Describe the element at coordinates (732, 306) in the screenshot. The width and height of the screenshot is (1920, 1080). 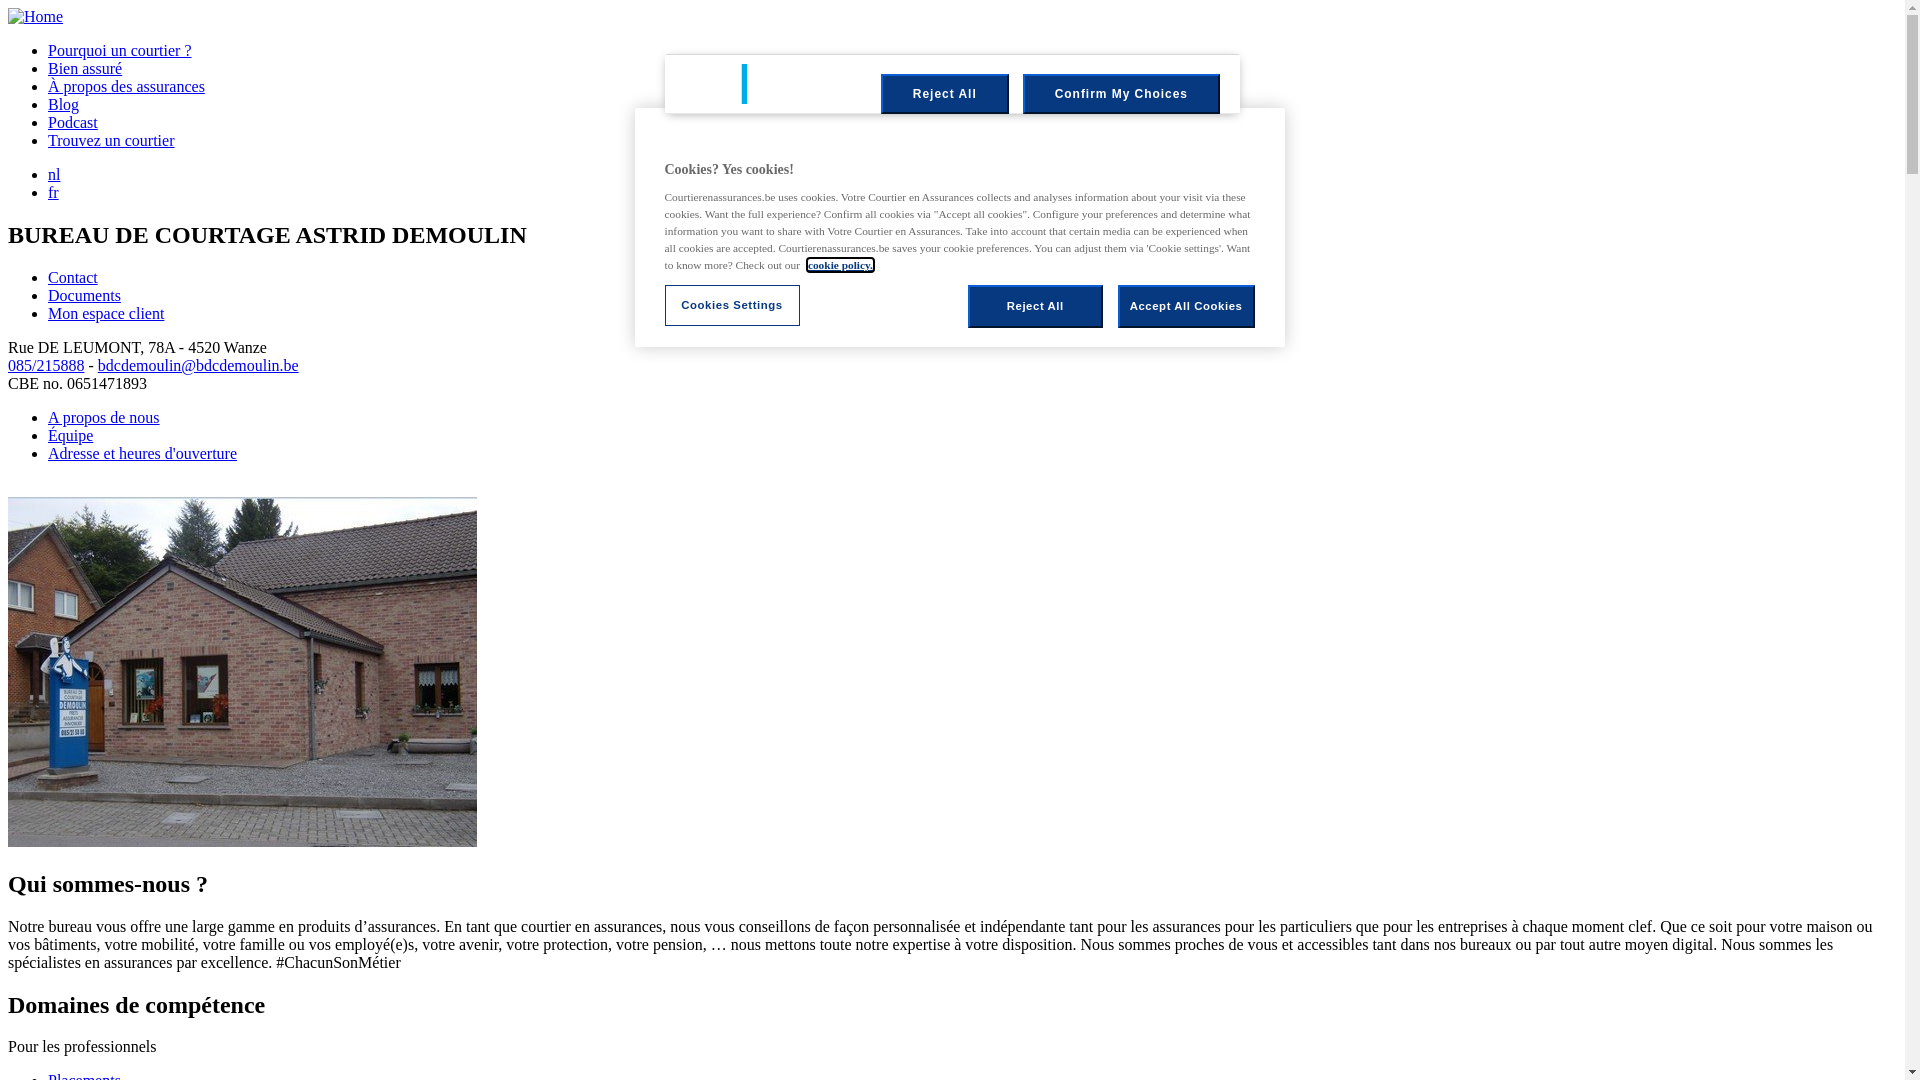
I see `Cookies Settings` at that location.